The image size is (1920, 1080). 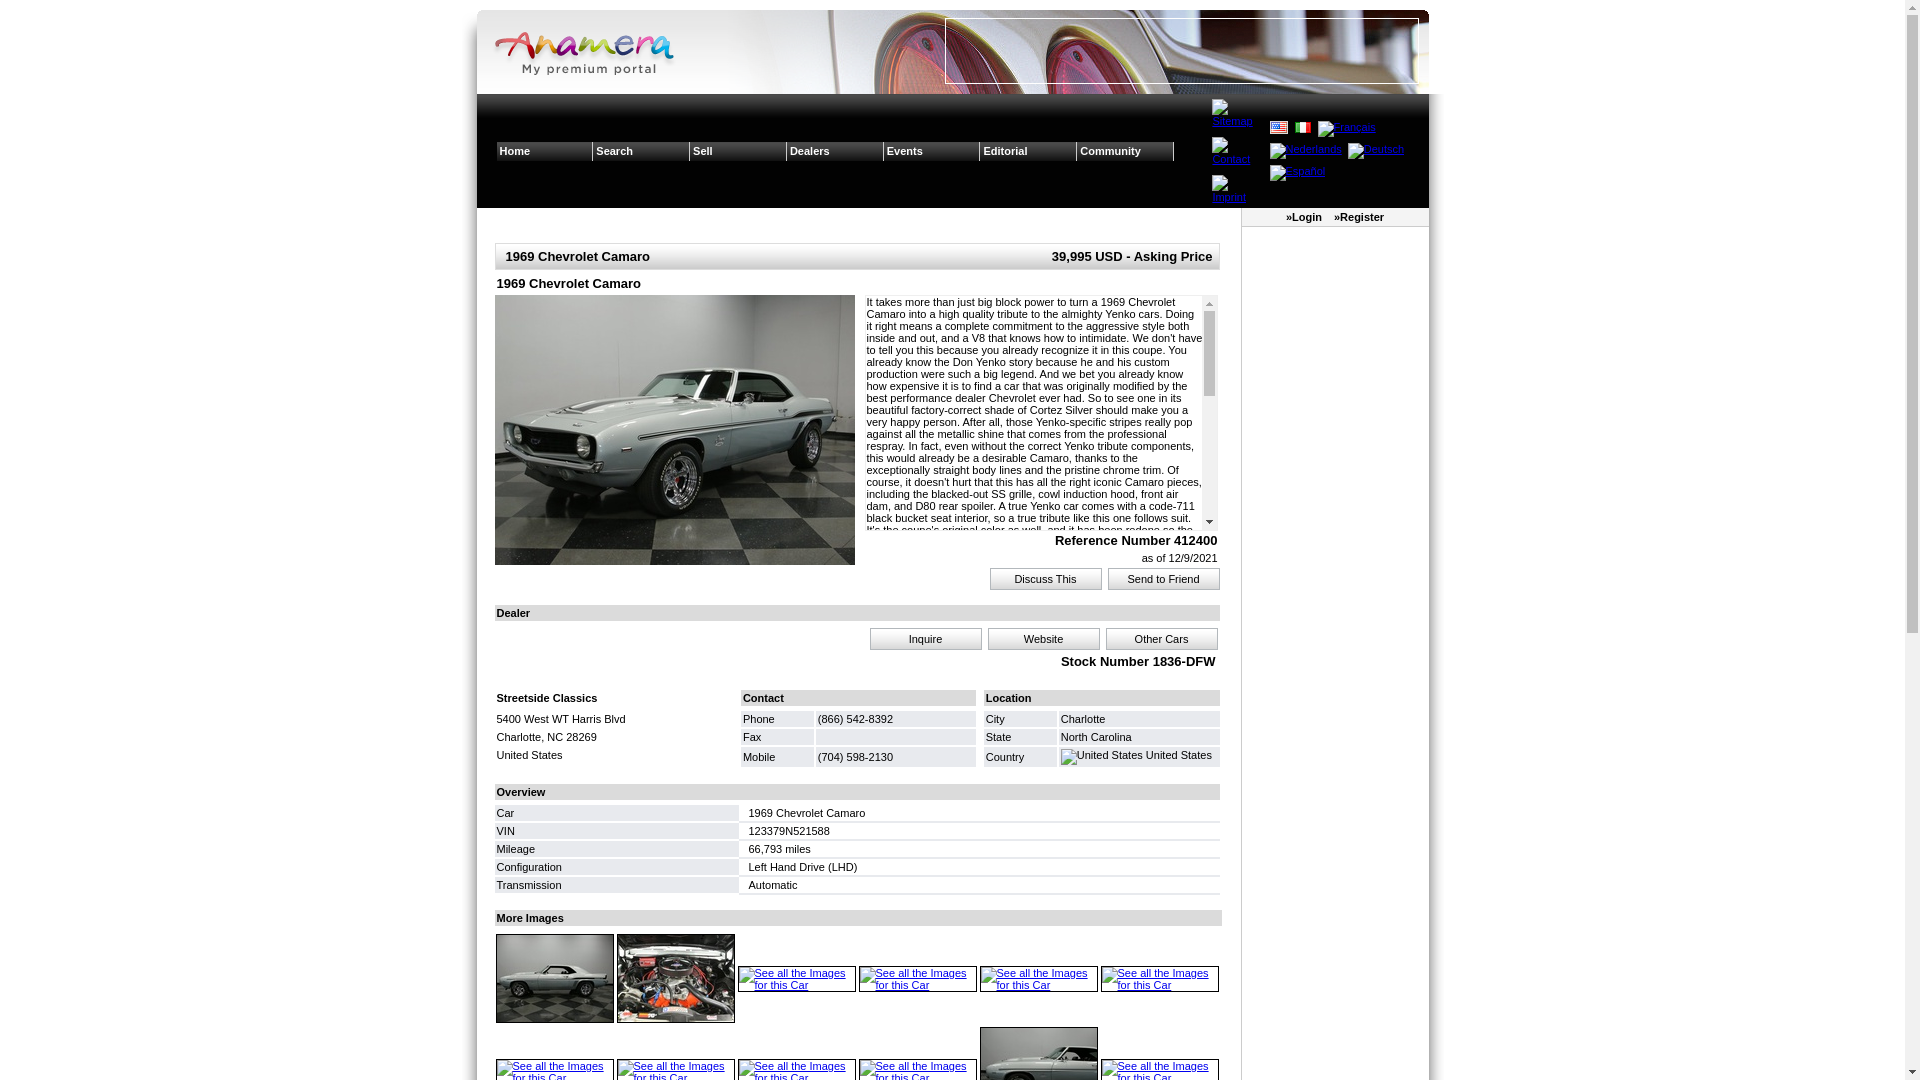 I want to click on Community, so click(x=1125, y=150).